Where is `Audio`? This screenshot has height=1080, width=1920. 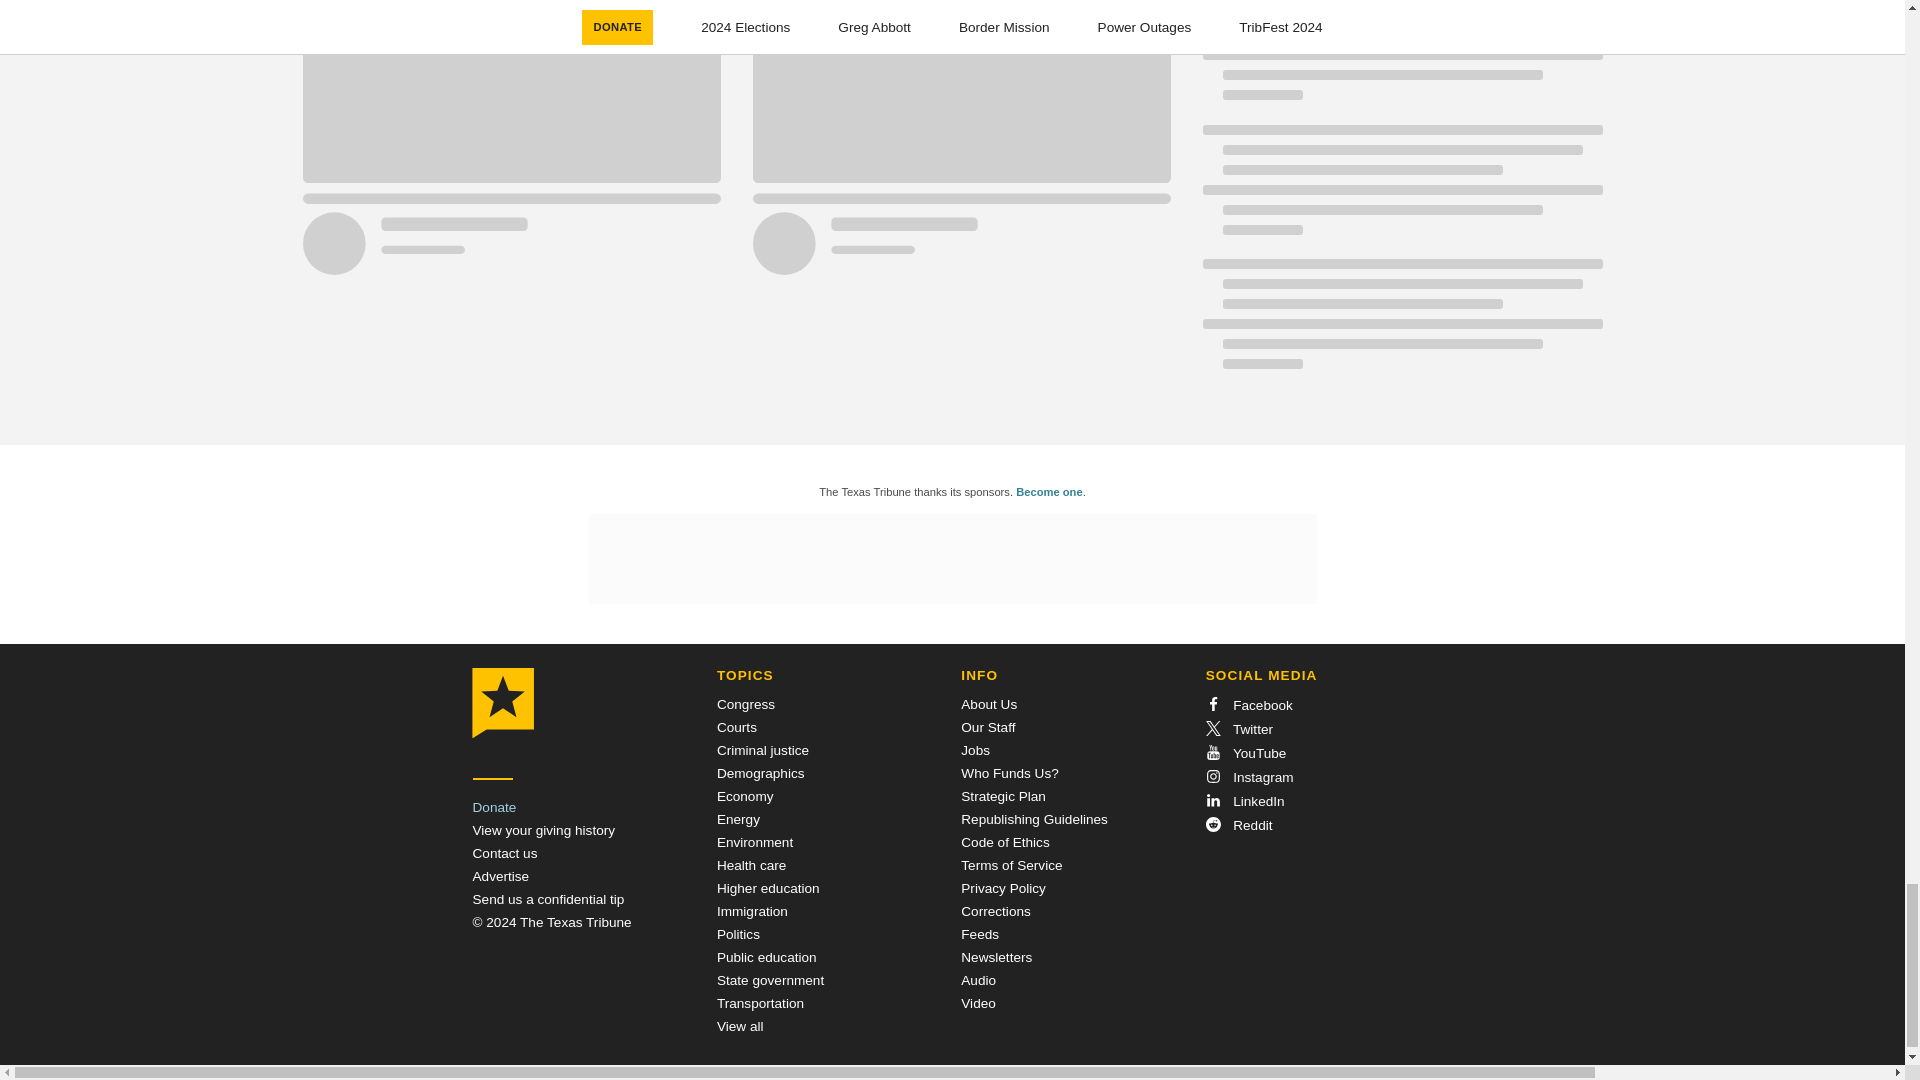 Audio is located at coordinates (978, 980).